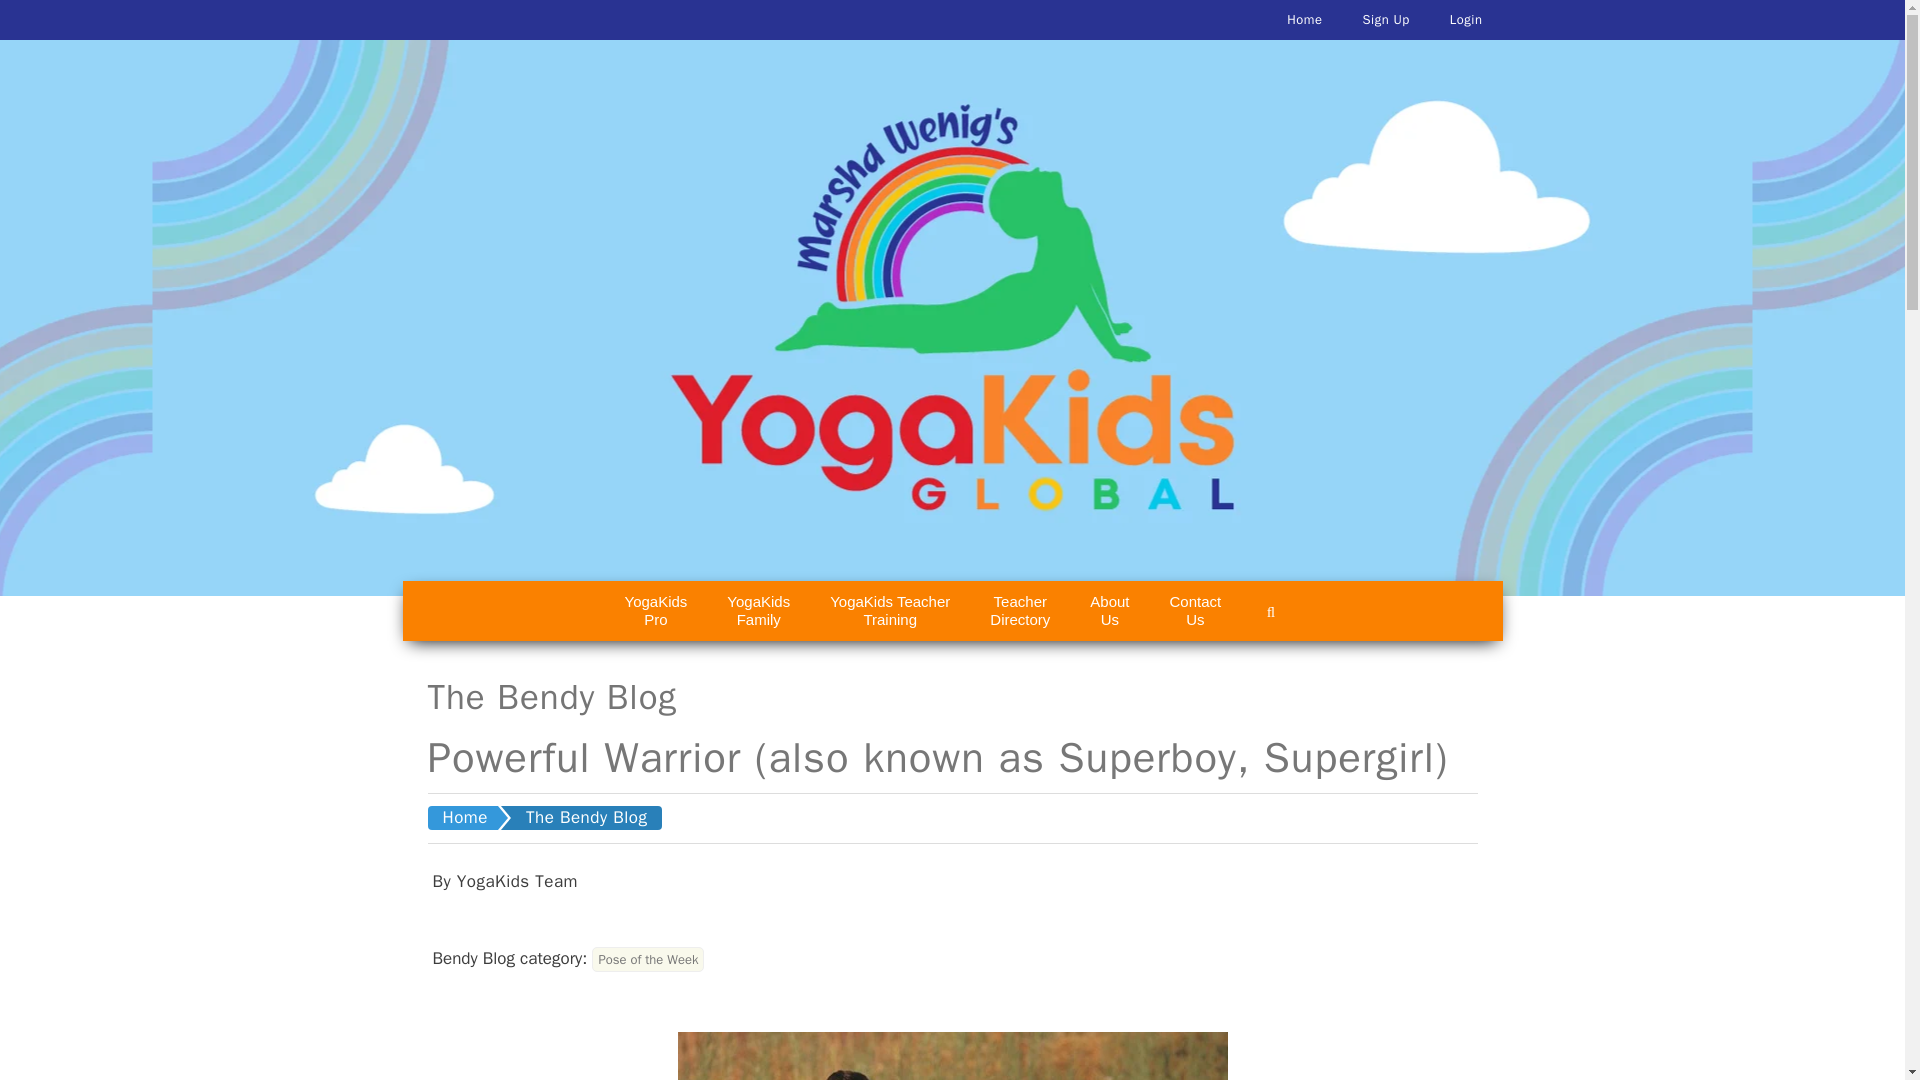  Describe the element at coordinates (890, 611) in the screenshot. I see `The Bendy Blog` at that location.